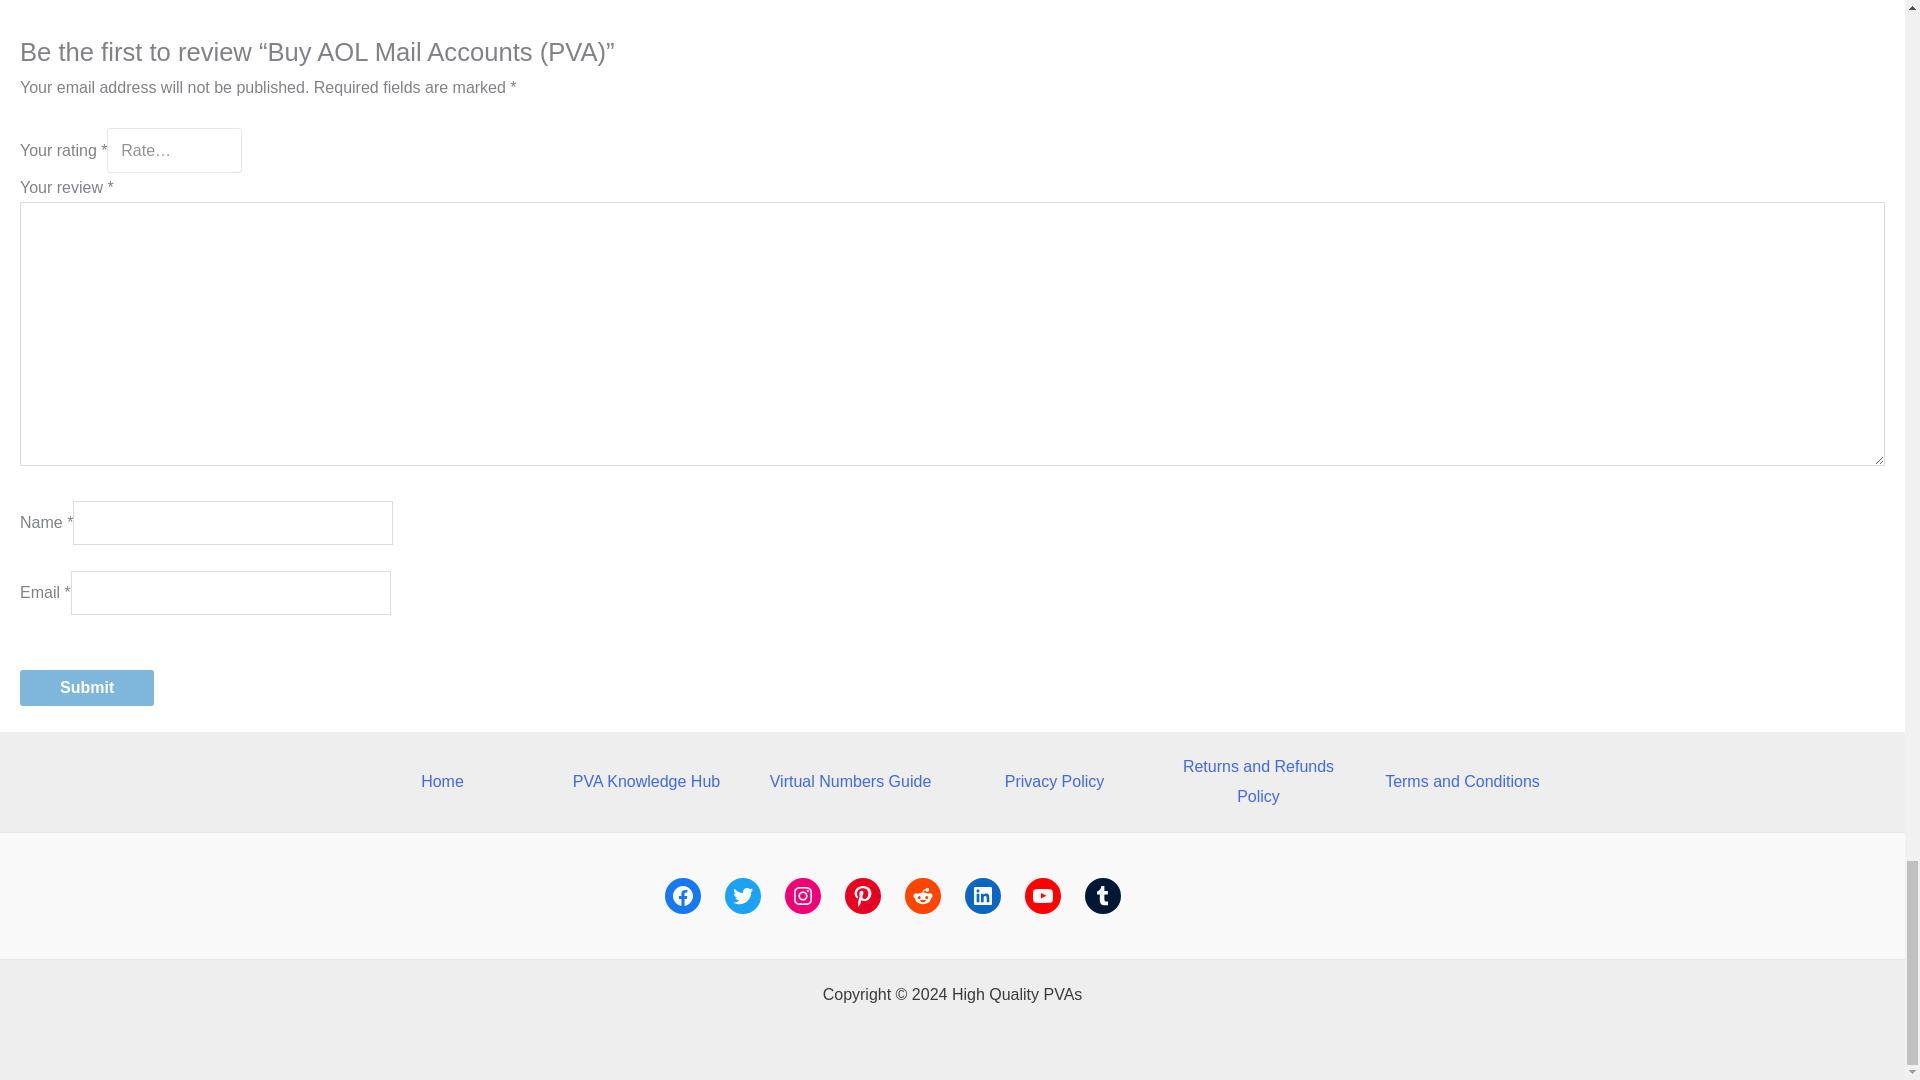  What do you see at coordinates (86, 688) in the screenshot?
I see `Submit` at bounding box center [86, 688].